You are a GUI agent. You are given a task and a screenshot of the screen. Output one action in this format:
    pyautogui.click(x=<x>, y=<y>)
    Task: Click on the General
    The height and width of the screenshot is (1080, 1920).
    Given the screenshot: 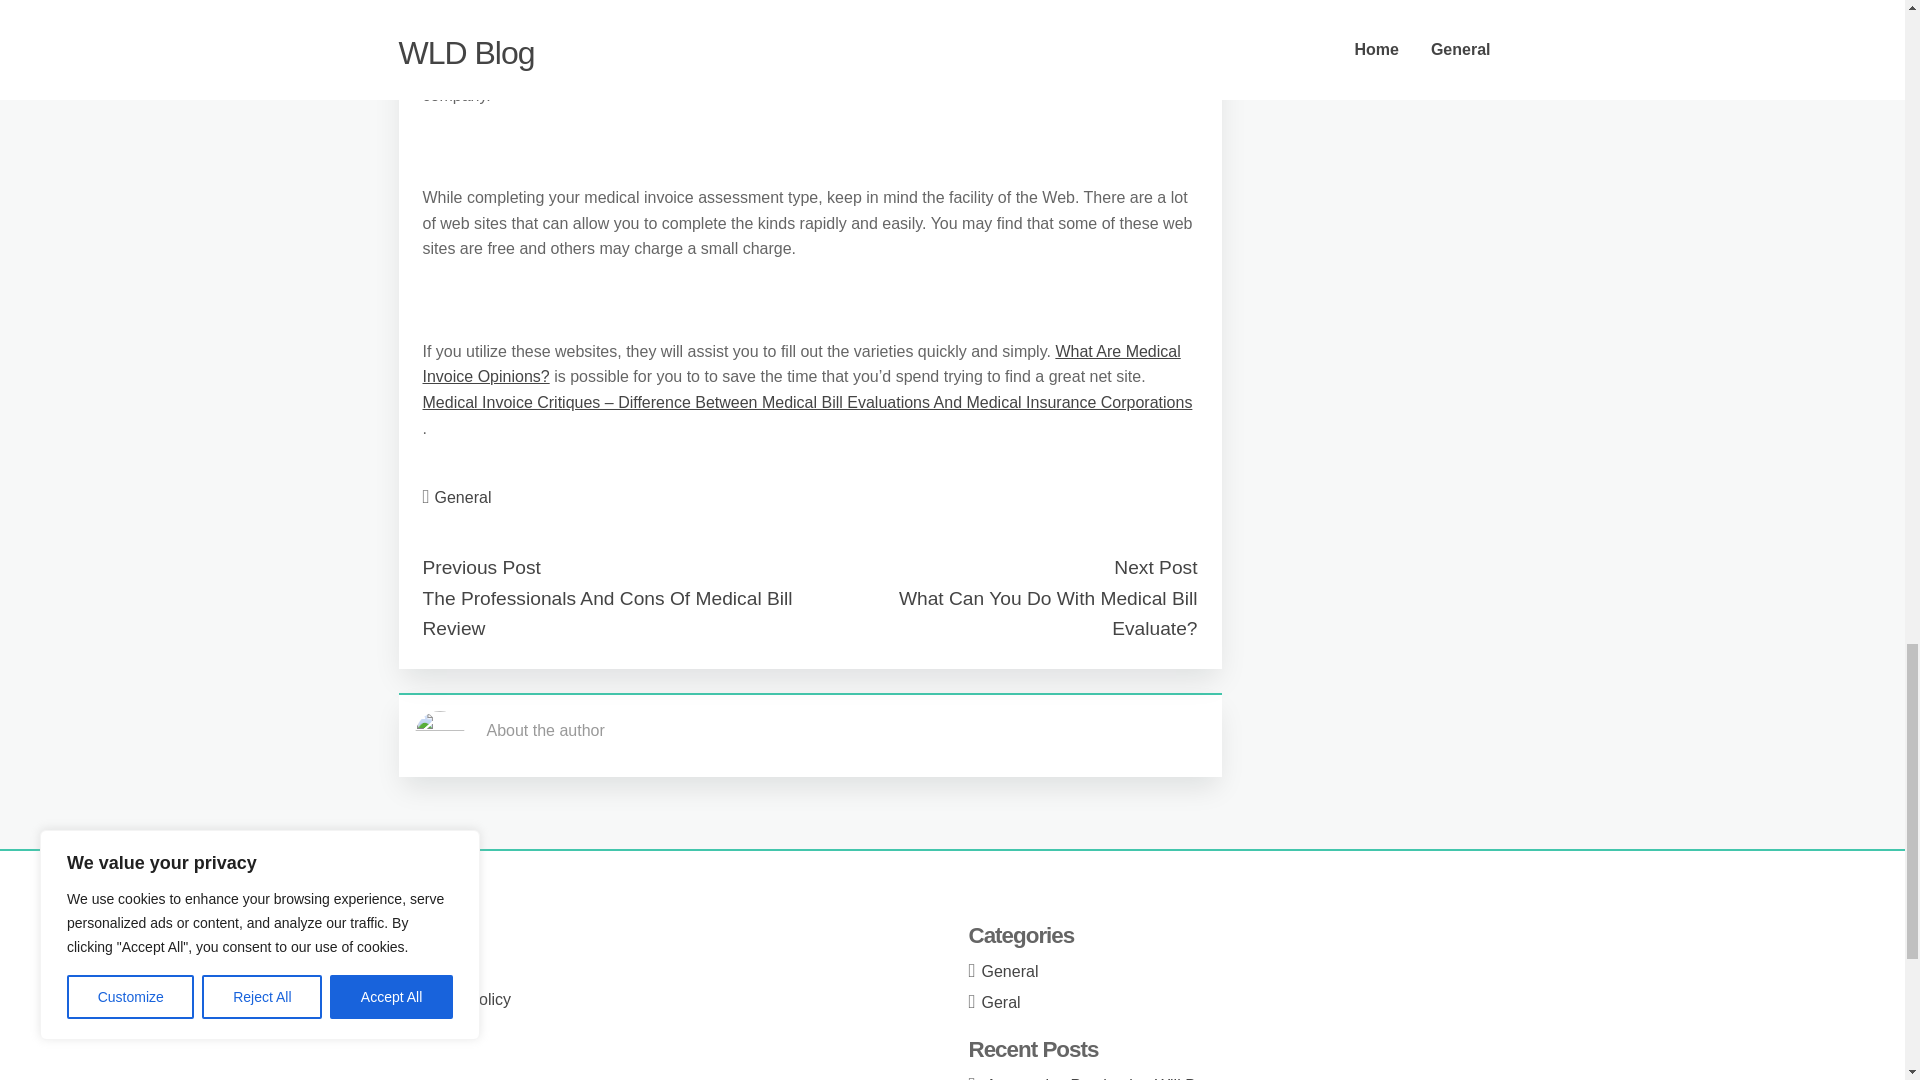 What is the action you would take?
    pyautogui.click(x=463, y=498)
    